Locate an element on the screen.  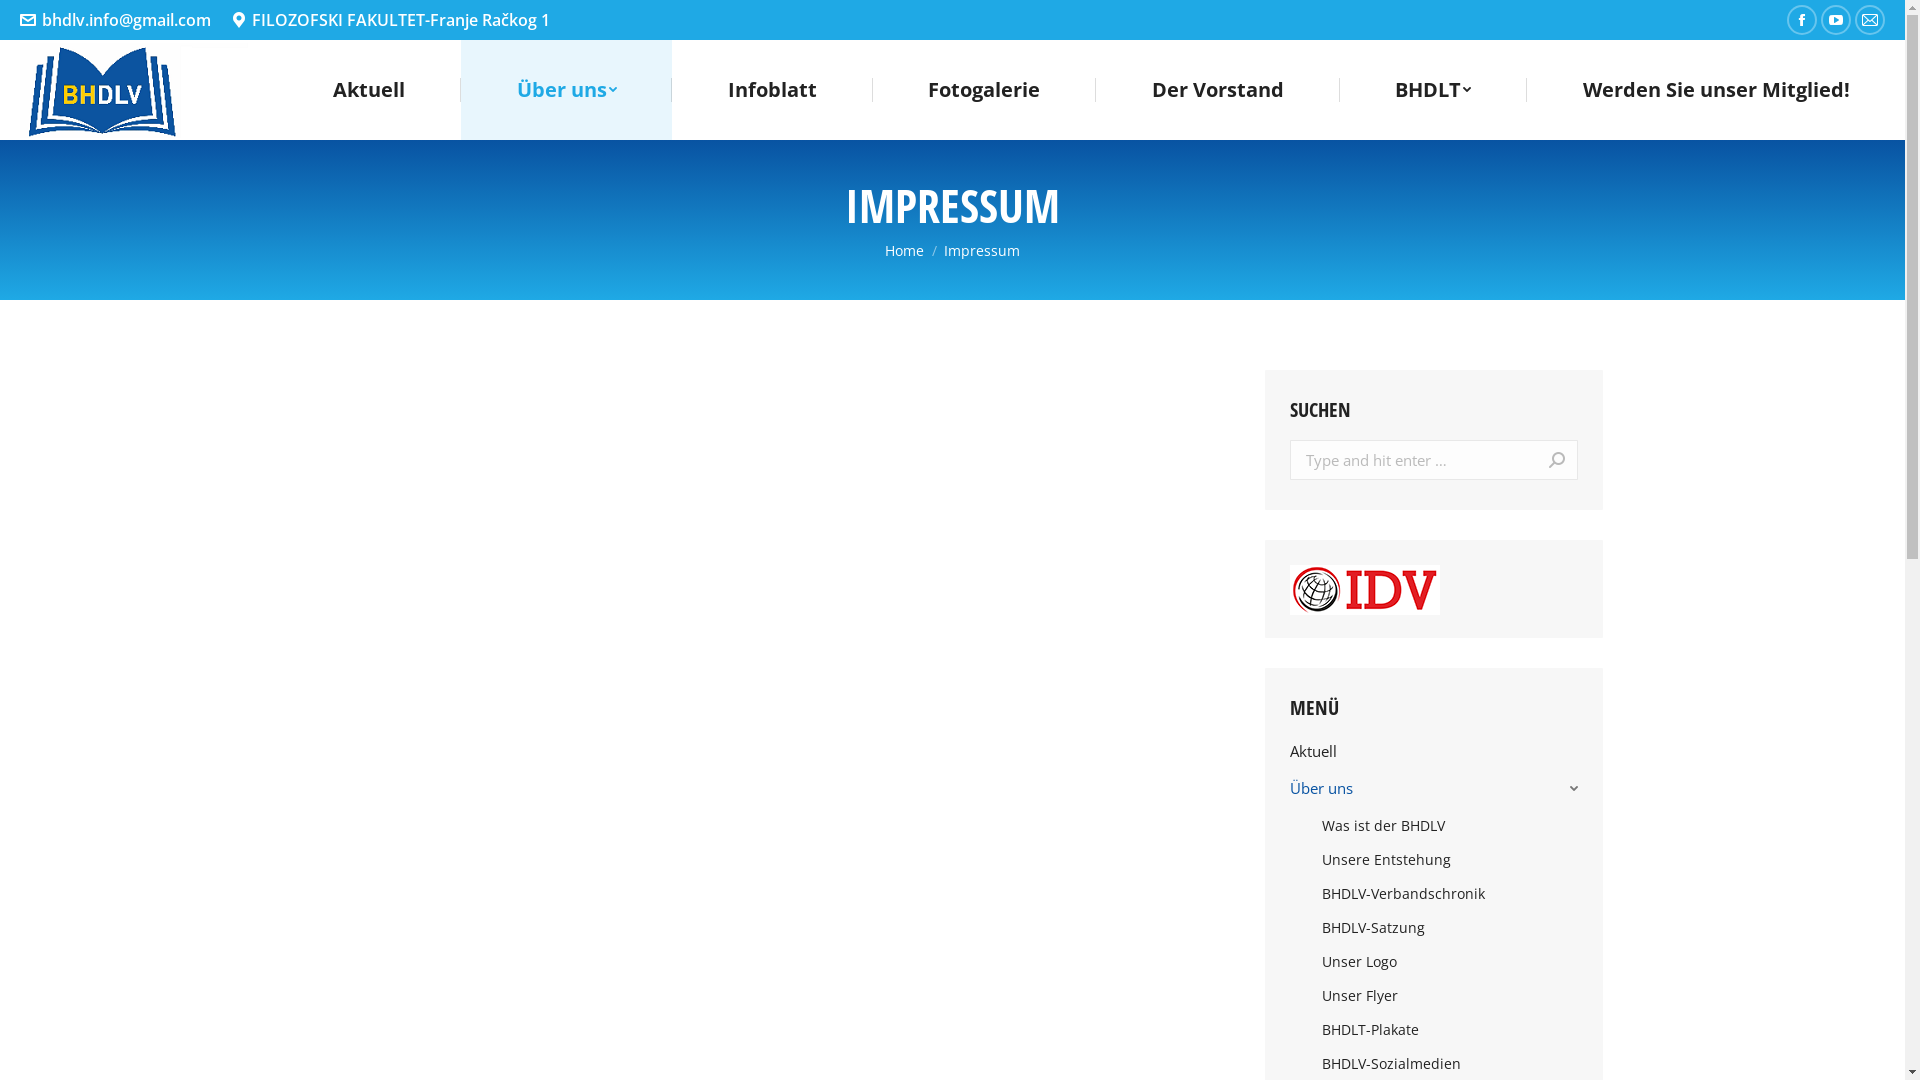
Unser Flyer is located at coordinates (1354, 996).